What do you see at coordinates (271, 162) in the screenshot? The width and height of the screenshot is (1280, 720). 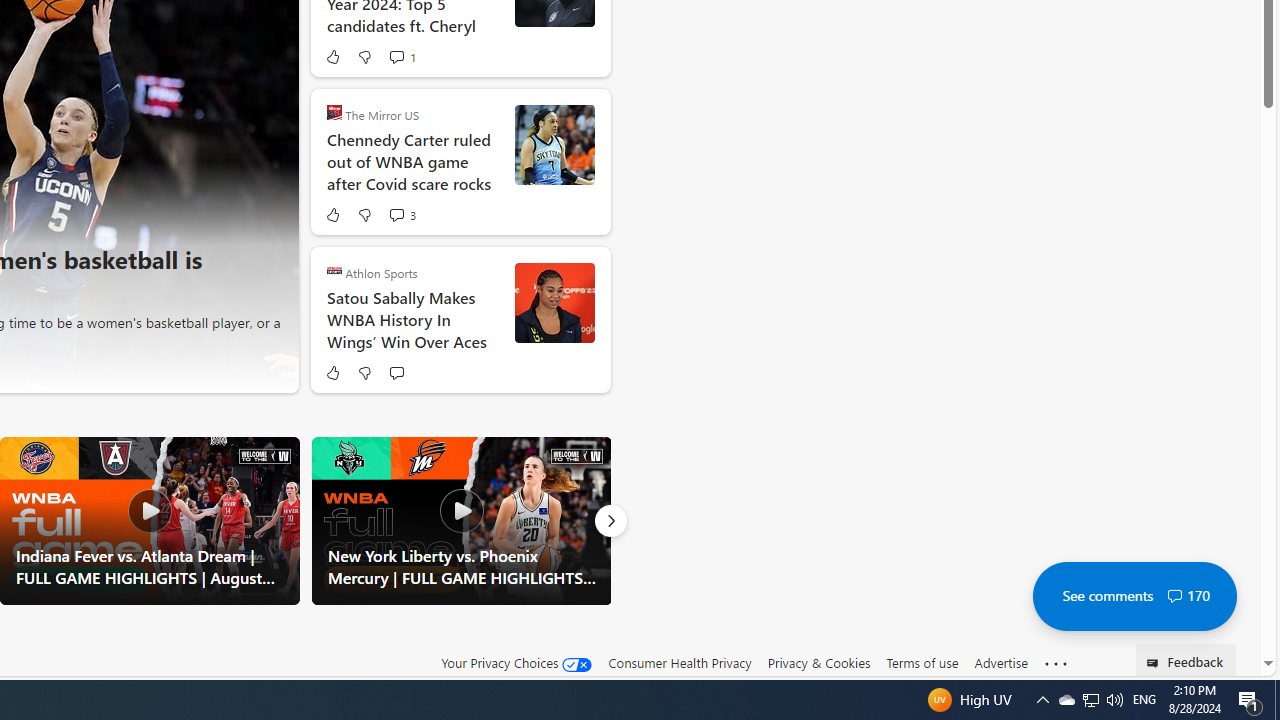 I see `next` at bounding box center [271, 162].